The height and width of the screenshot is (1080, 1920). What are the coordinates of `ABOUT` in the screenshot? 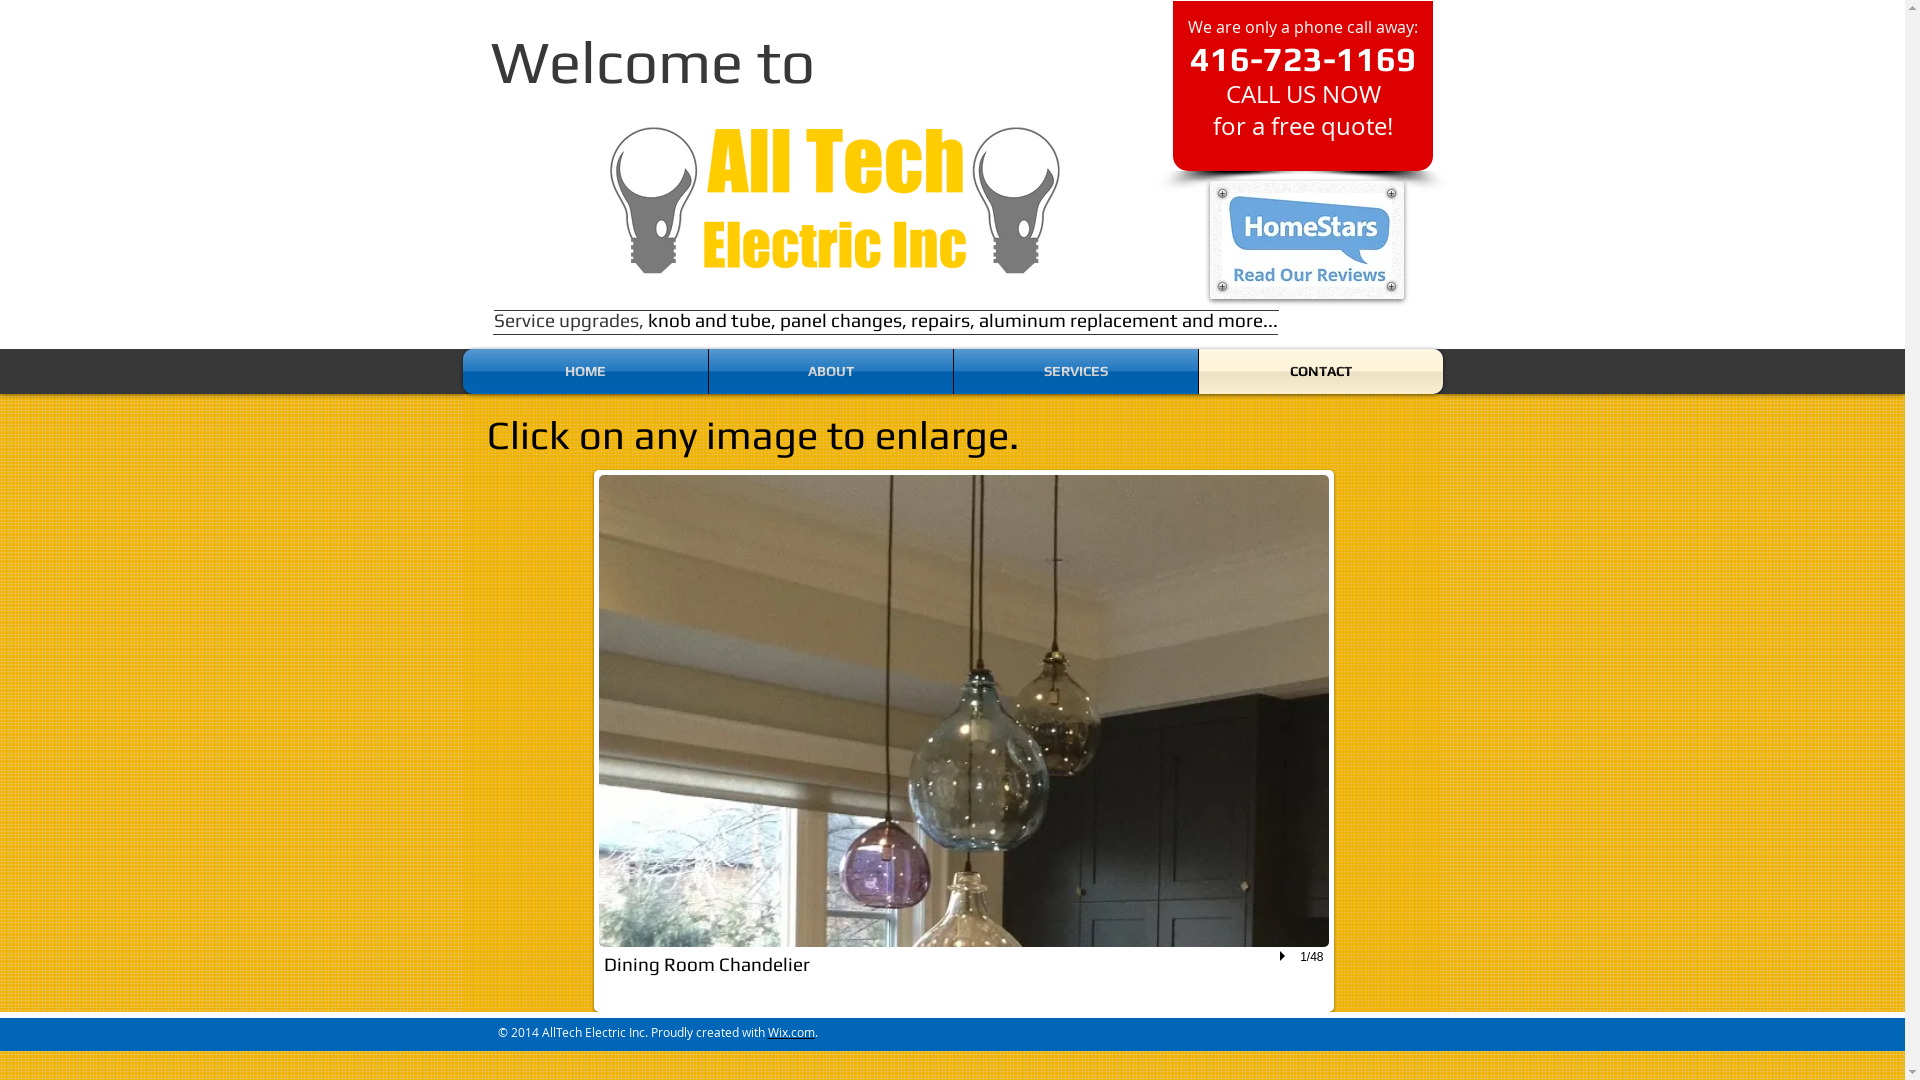 It's located at (830, 372).